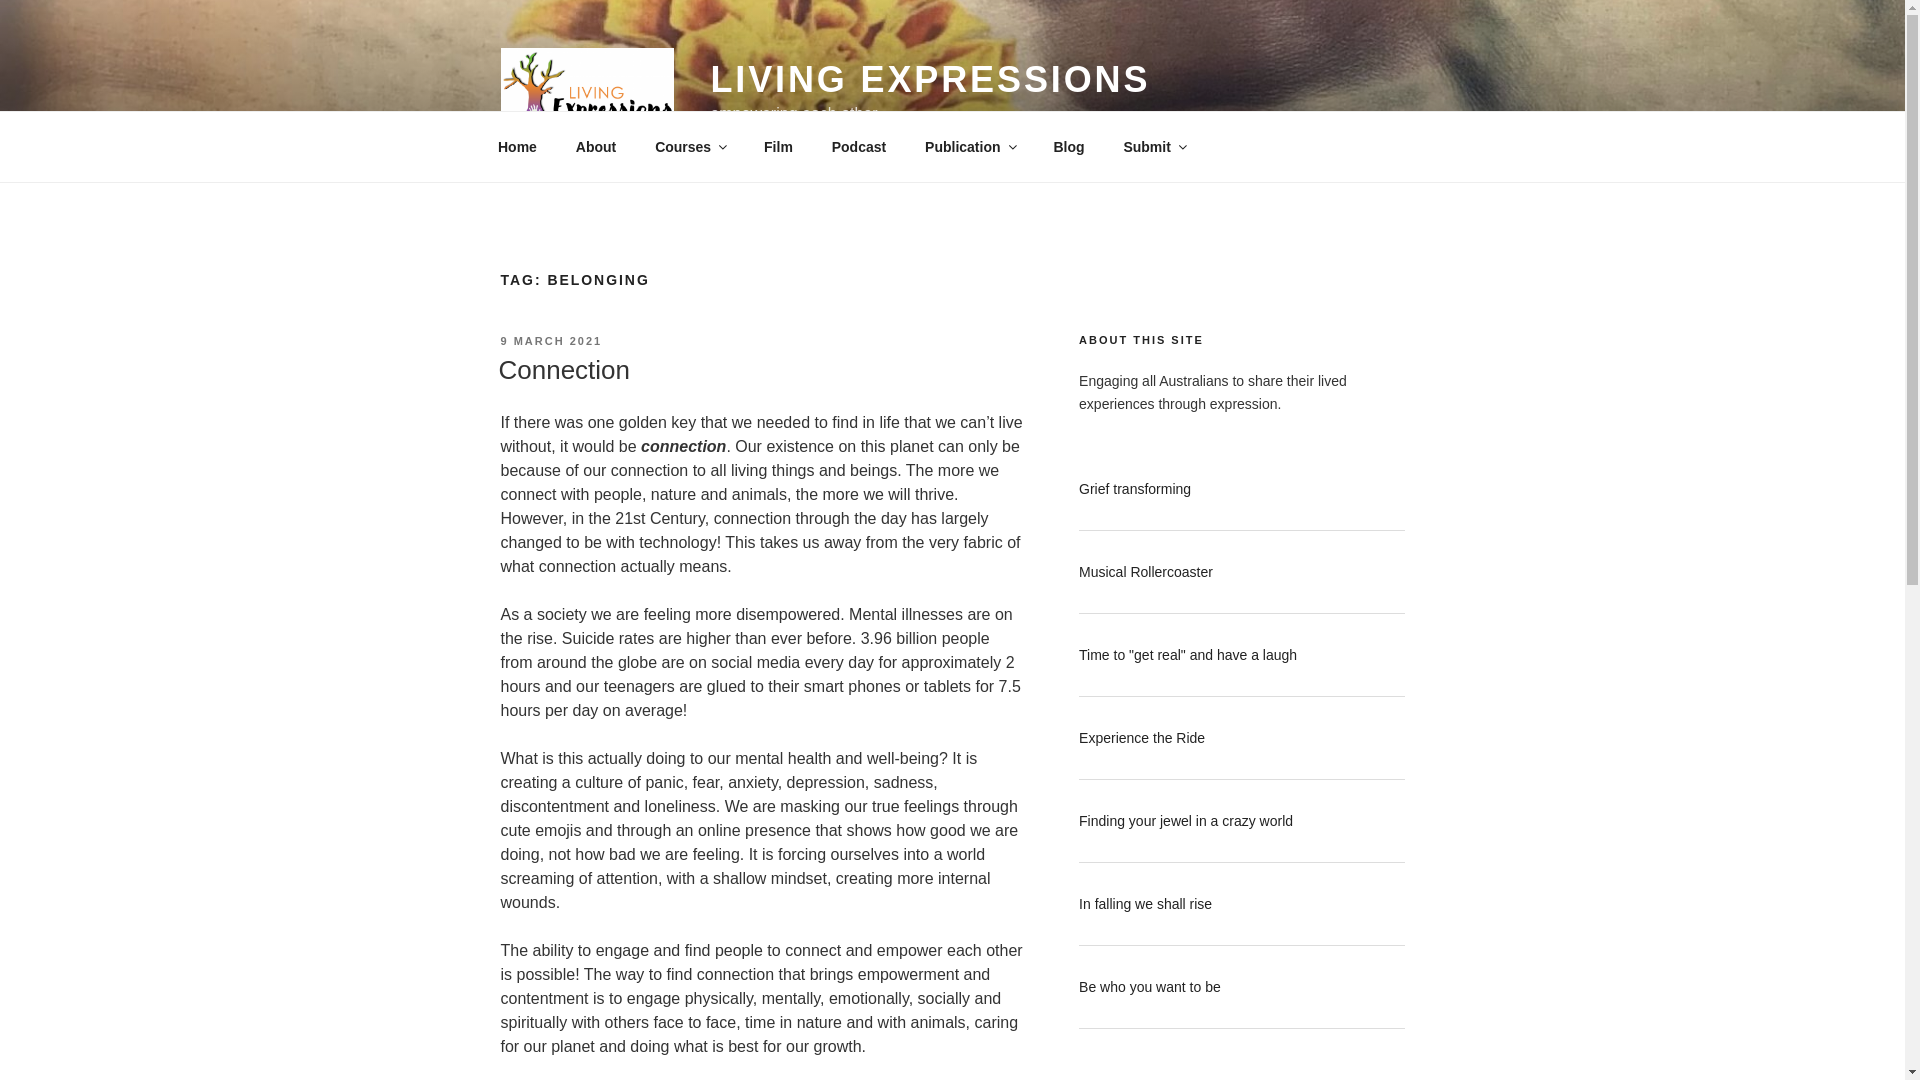 The height and width of the screenshot is (1080, 1920). What do you see at coordinates (1150, 987) in the screenshot?
I see `Be who you want to be` at bounding box center [1150, 987].